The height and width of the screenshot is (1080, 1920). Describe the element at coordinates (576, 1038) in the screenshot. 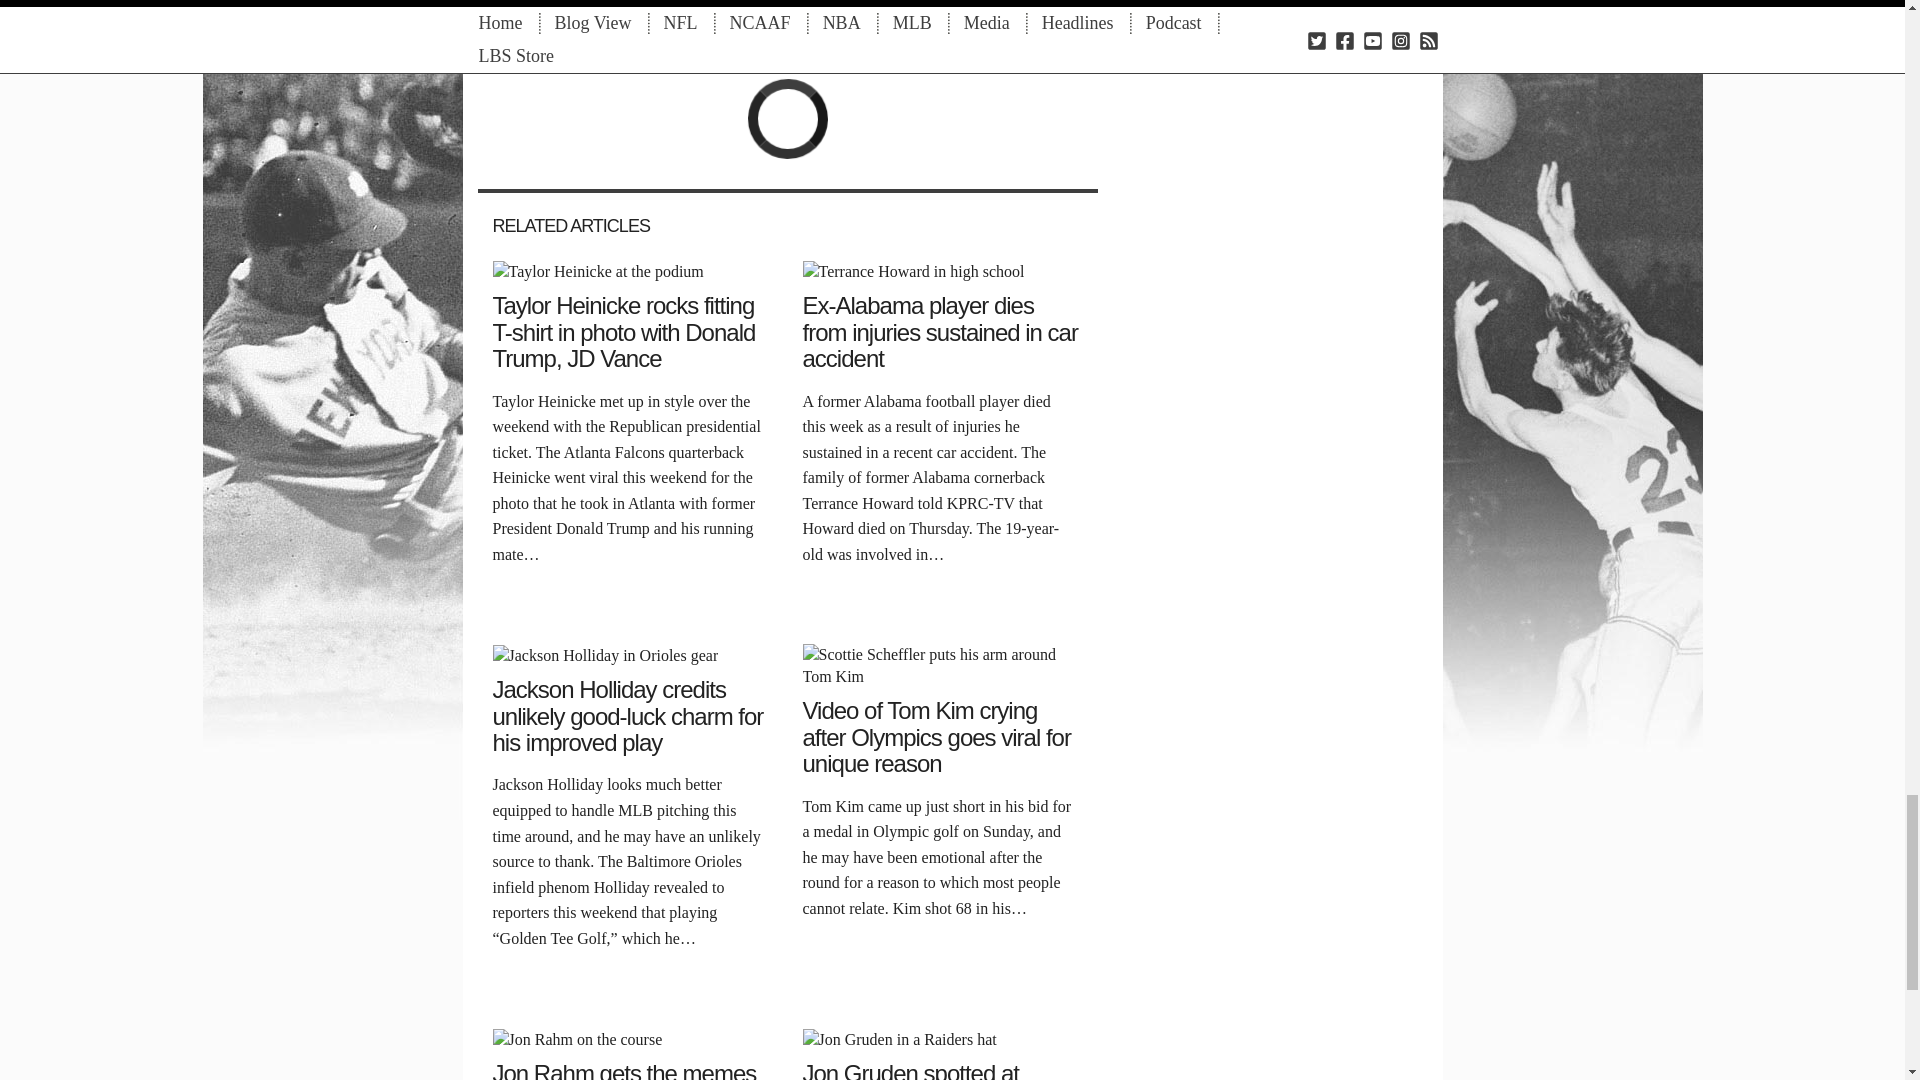

I see `Jon Rahm gets the memes after collapse at Olympics` at that location.